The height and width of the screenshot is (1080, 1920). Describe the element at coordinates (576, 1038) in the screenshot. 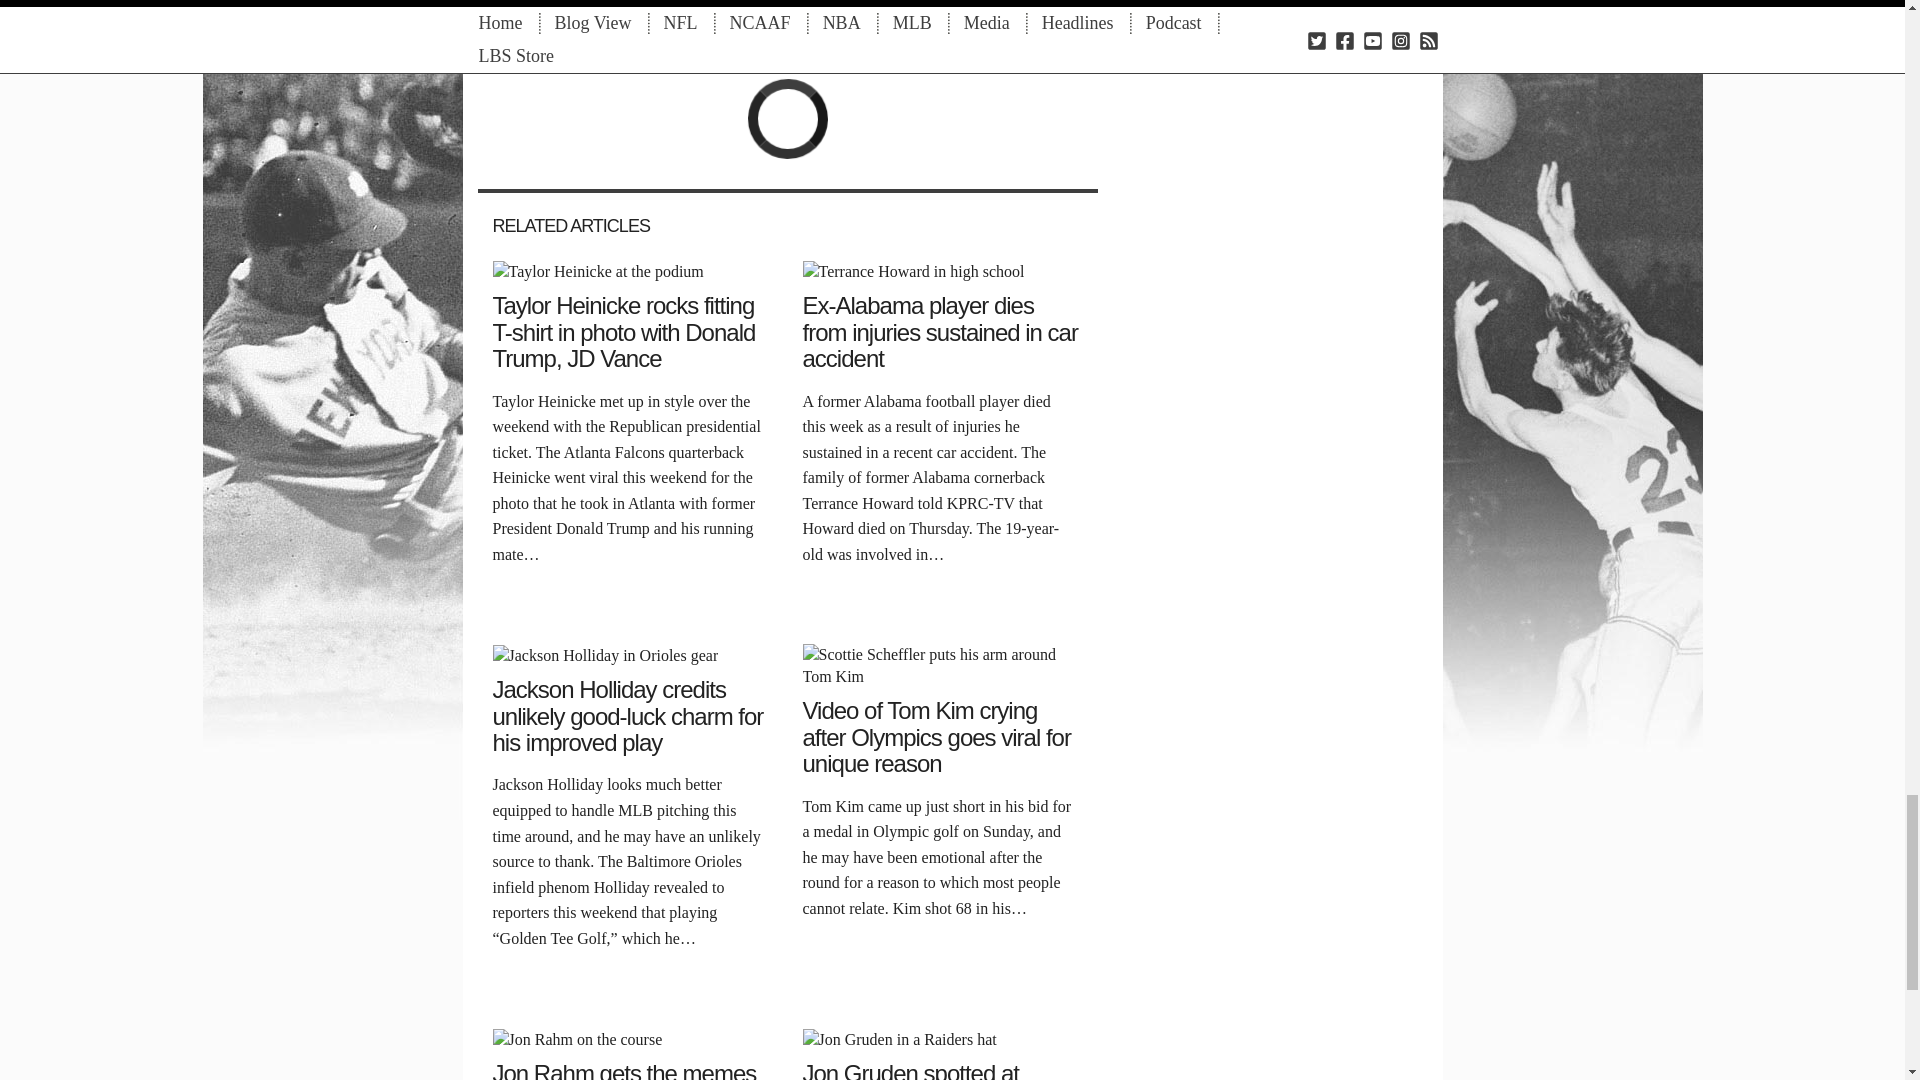

I see `Jon Rahm gets the memes after collapse at Olympics` at that location.